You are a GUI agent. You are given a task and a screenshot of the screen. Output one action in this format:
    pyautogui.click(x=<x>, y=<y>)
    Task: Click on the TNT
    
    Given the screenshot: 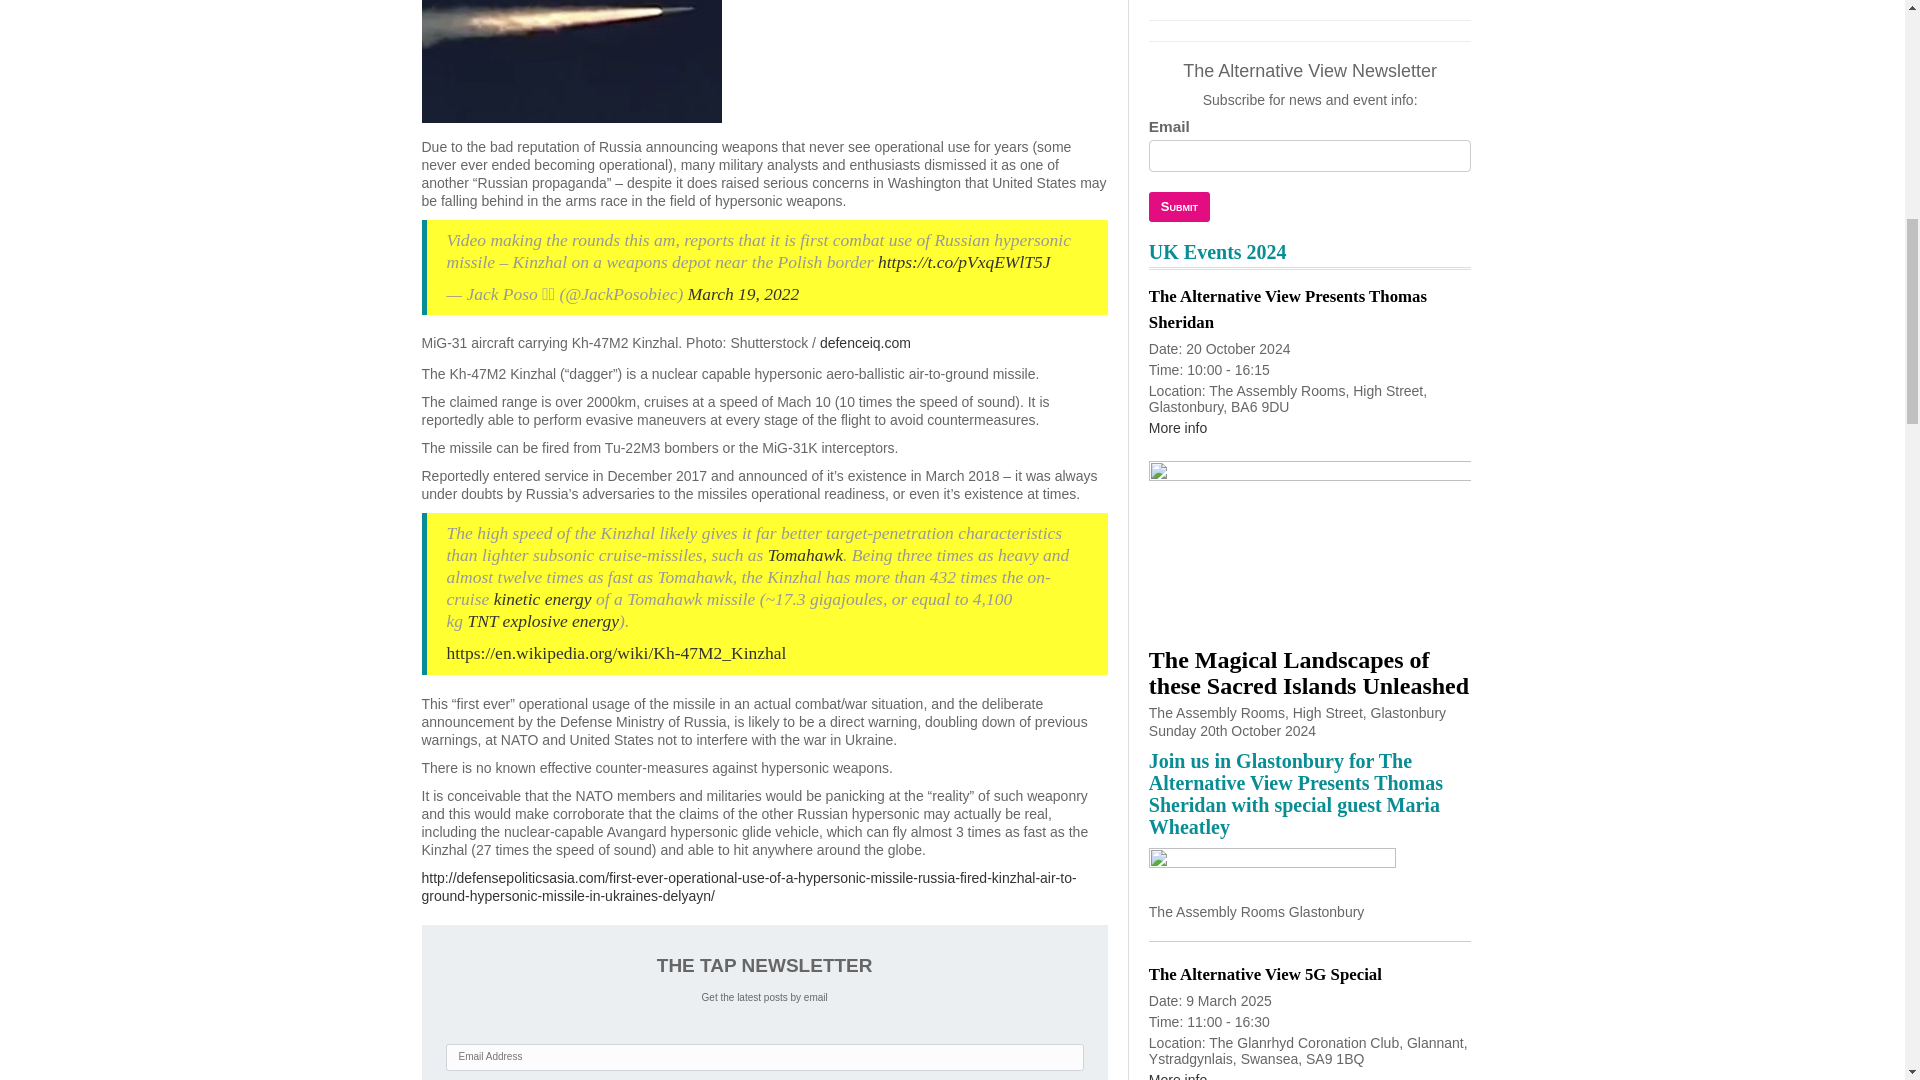 What is the action you would take?
    pyautogui.click(x=482, y=620)
    